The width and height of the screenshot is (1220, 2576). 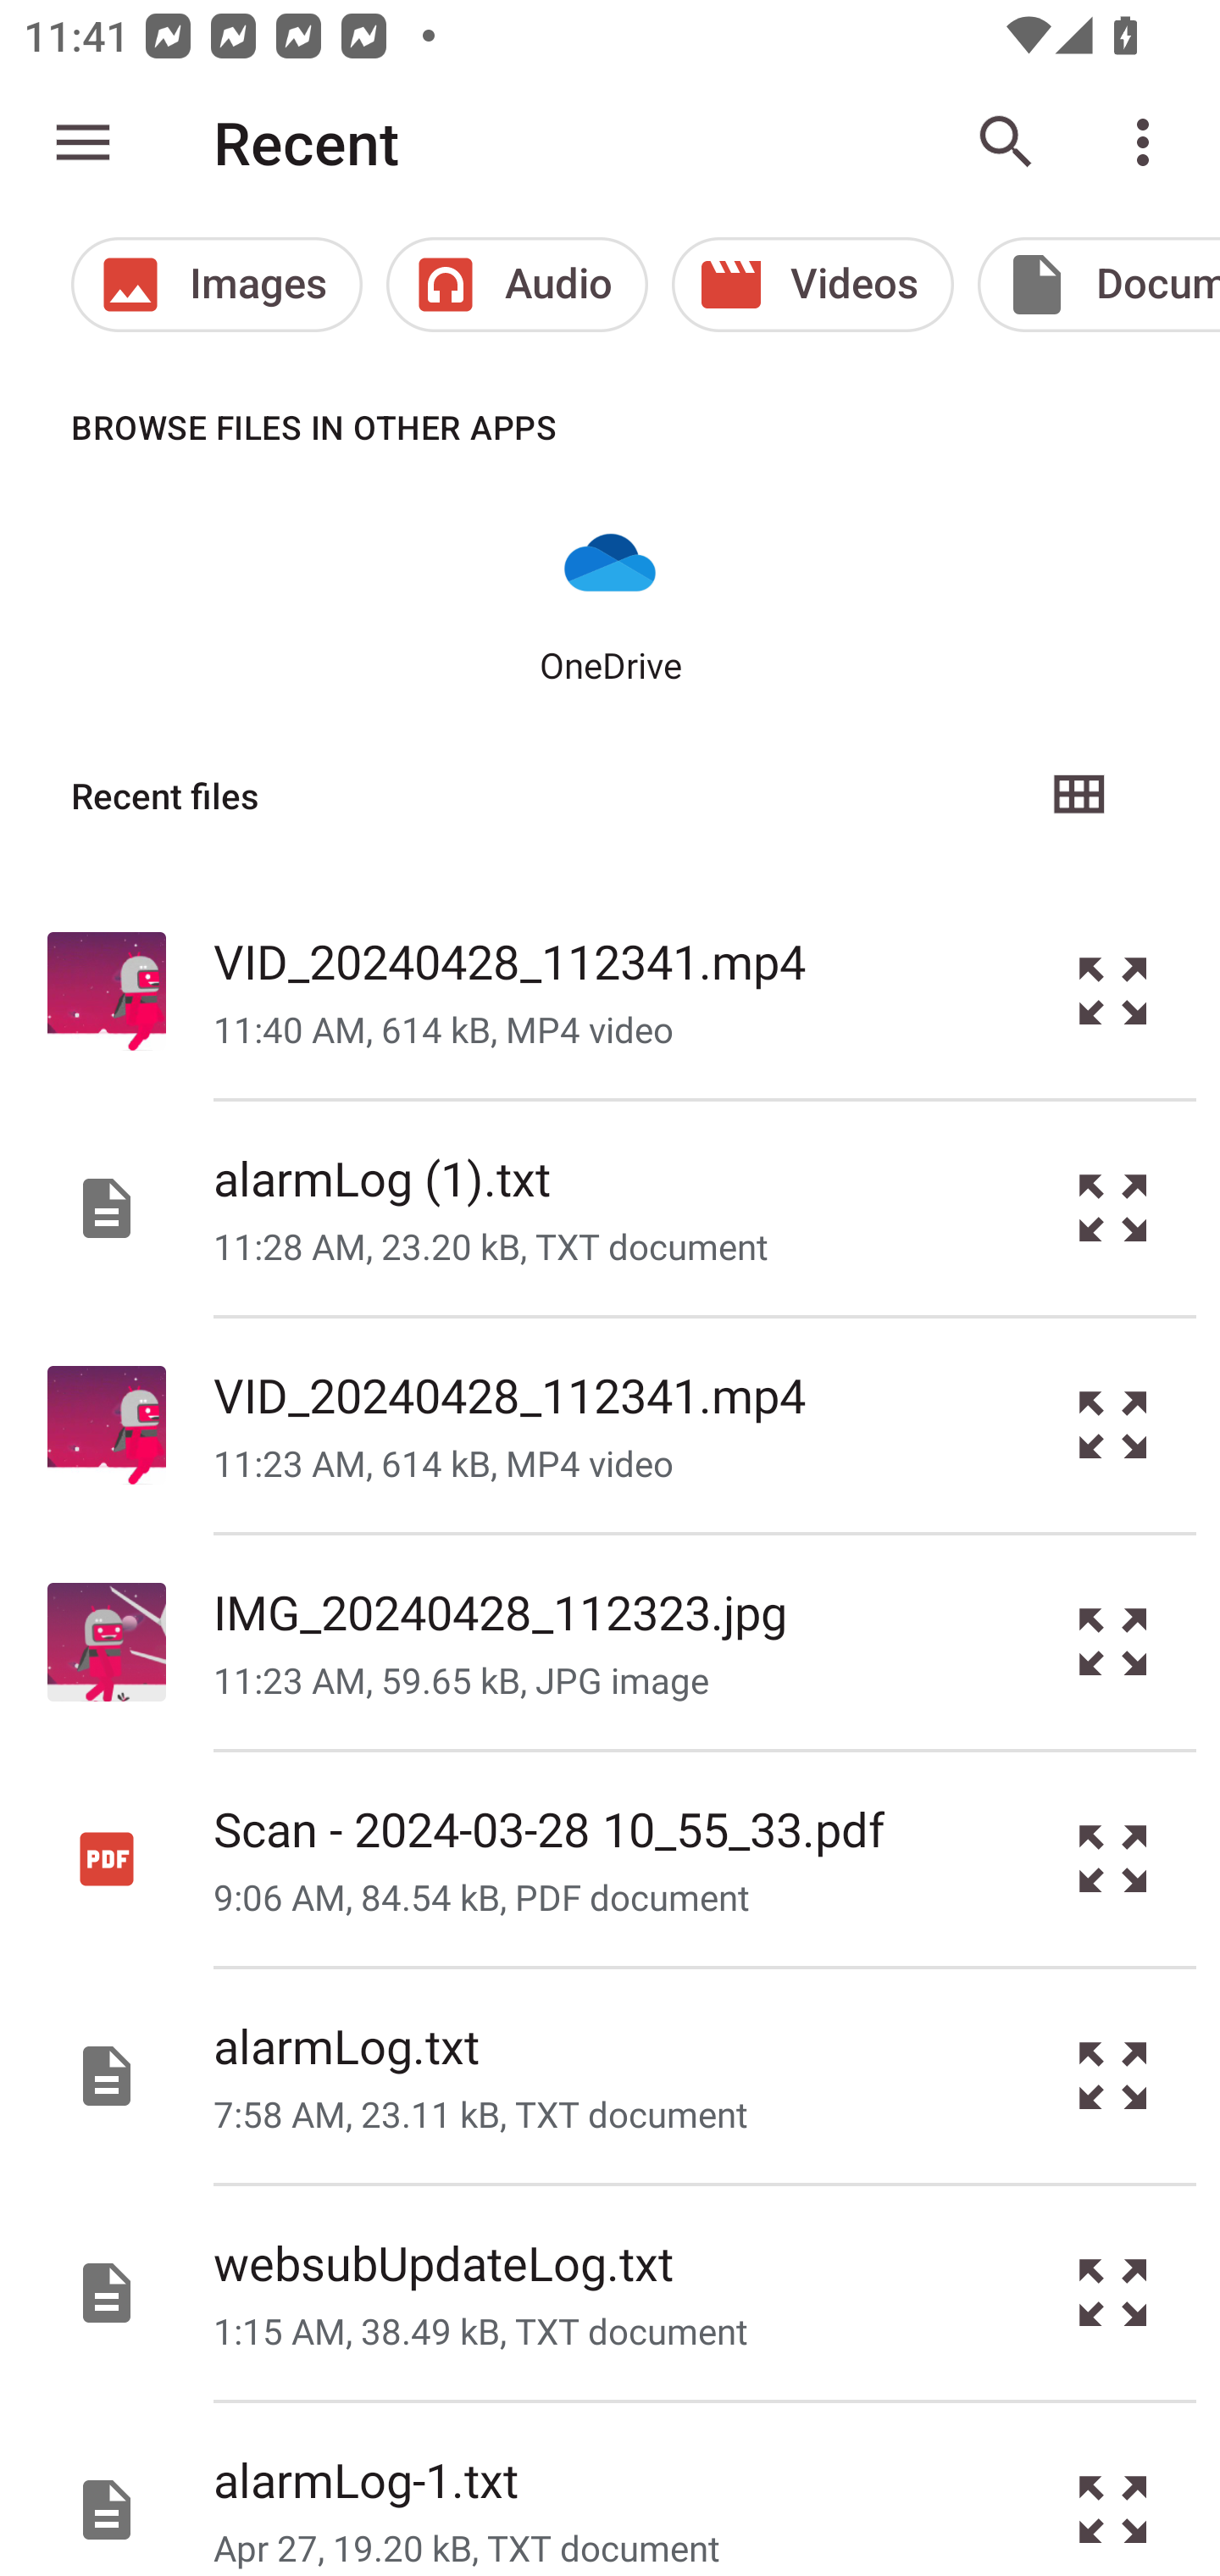 What do you see at coordinates (813, 285) in the screenshot?
I see `Videos` at bounding box center [813, 285].